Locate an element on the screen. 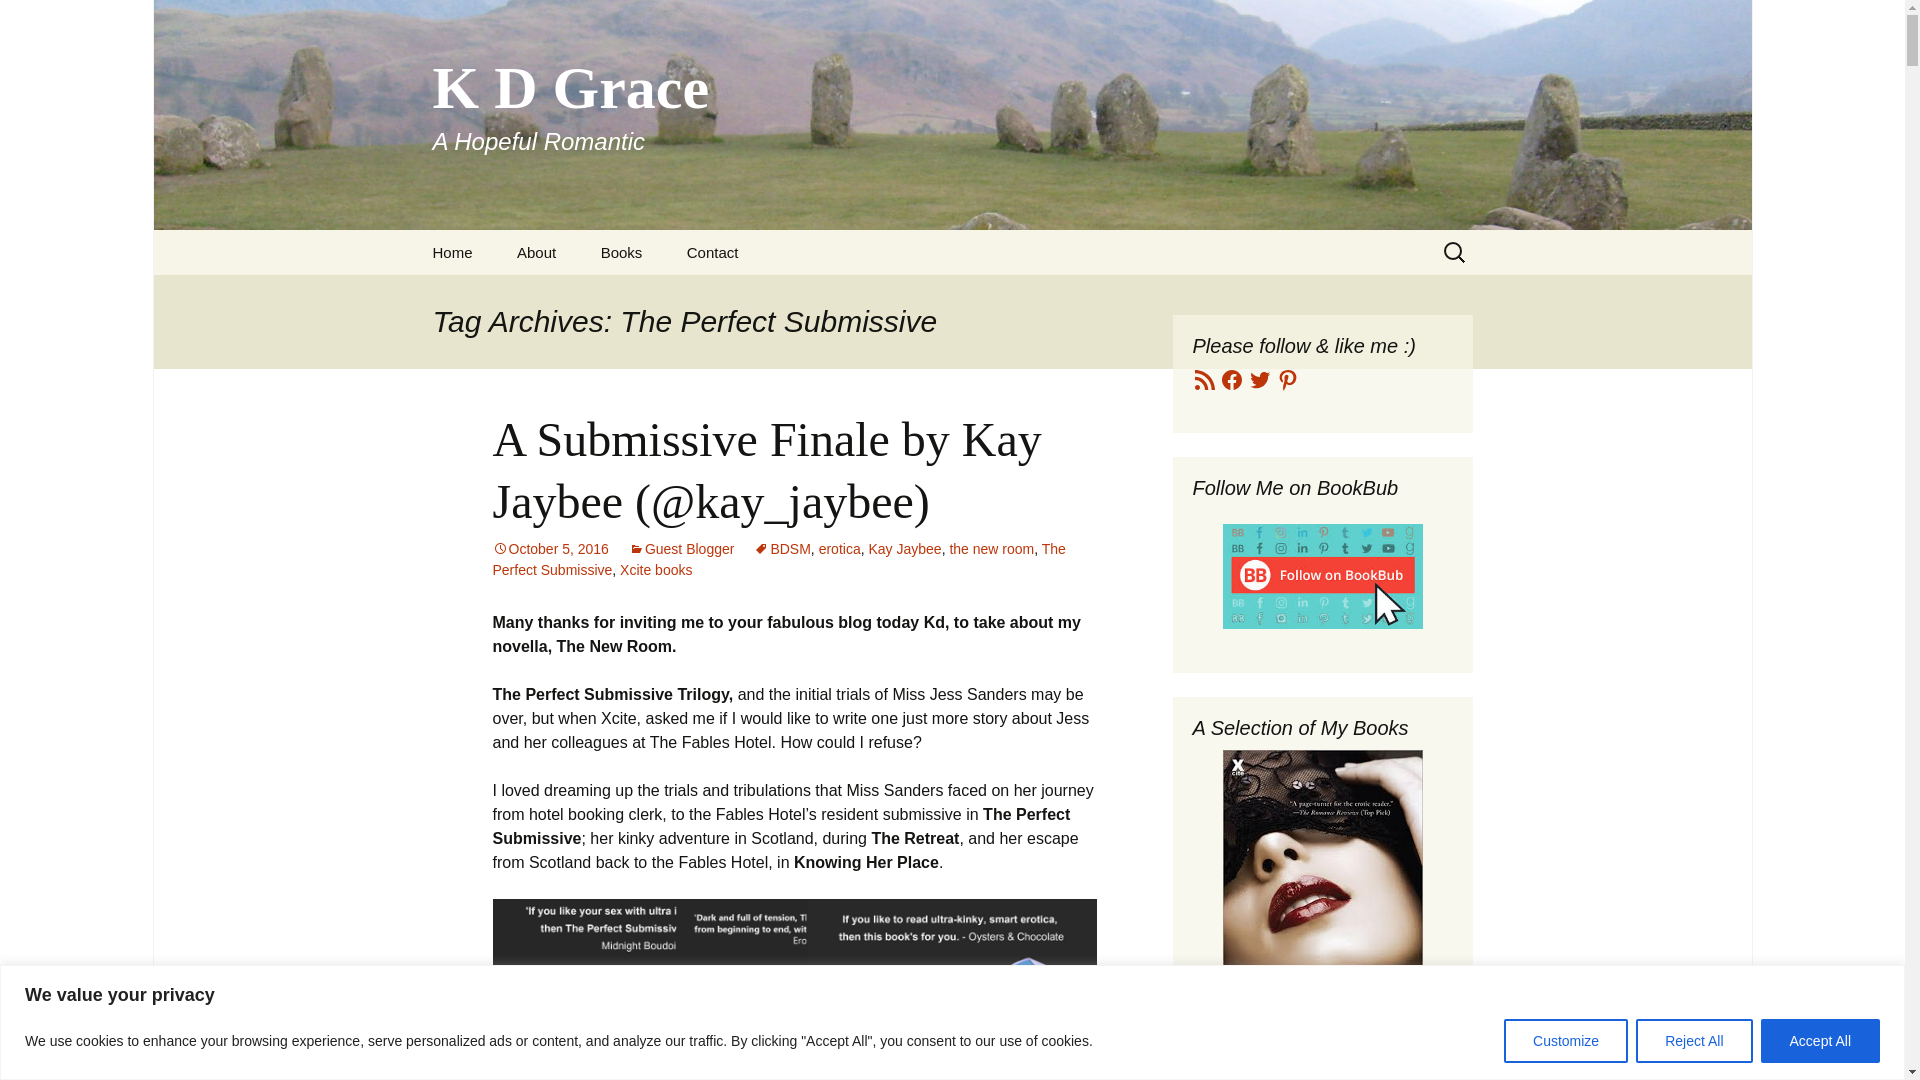  Home is located at coordinates (452, 252).